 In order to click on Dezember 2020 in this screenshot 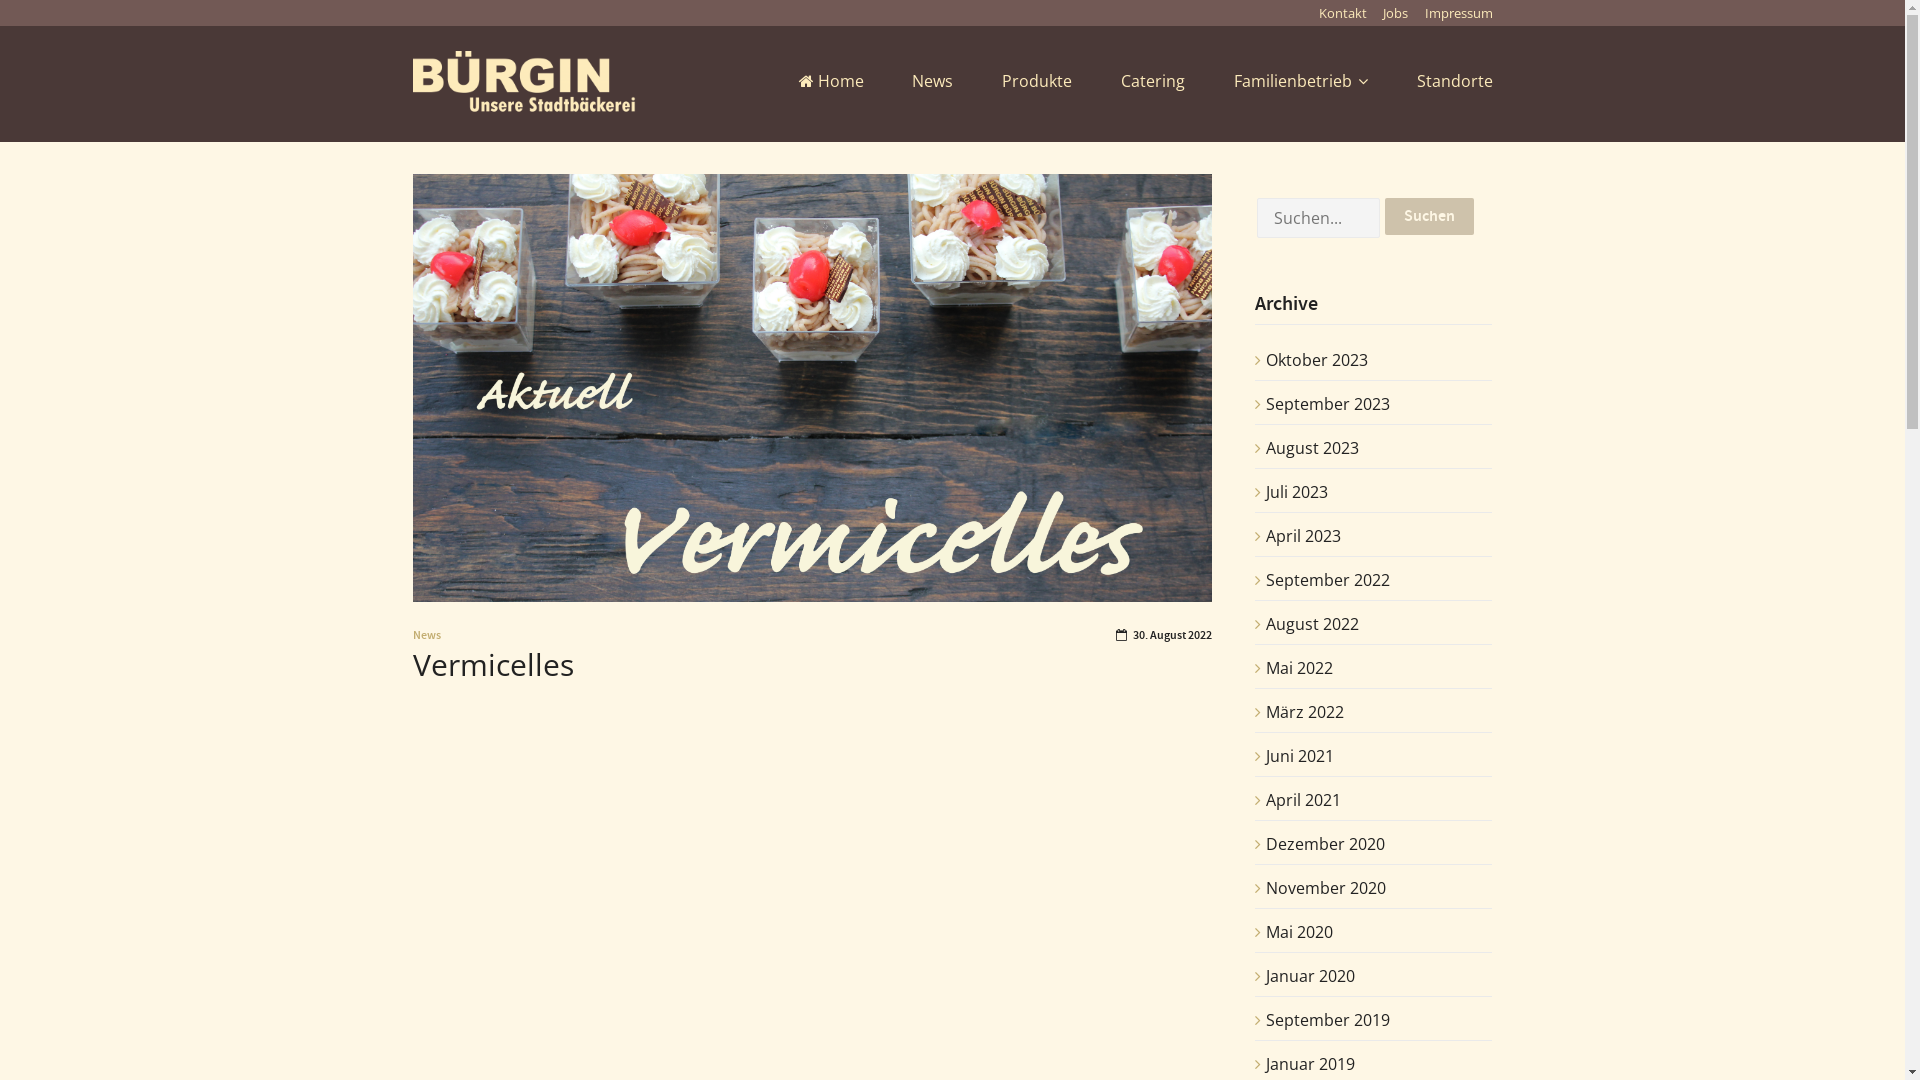, I will do `click(1326, 844)`.